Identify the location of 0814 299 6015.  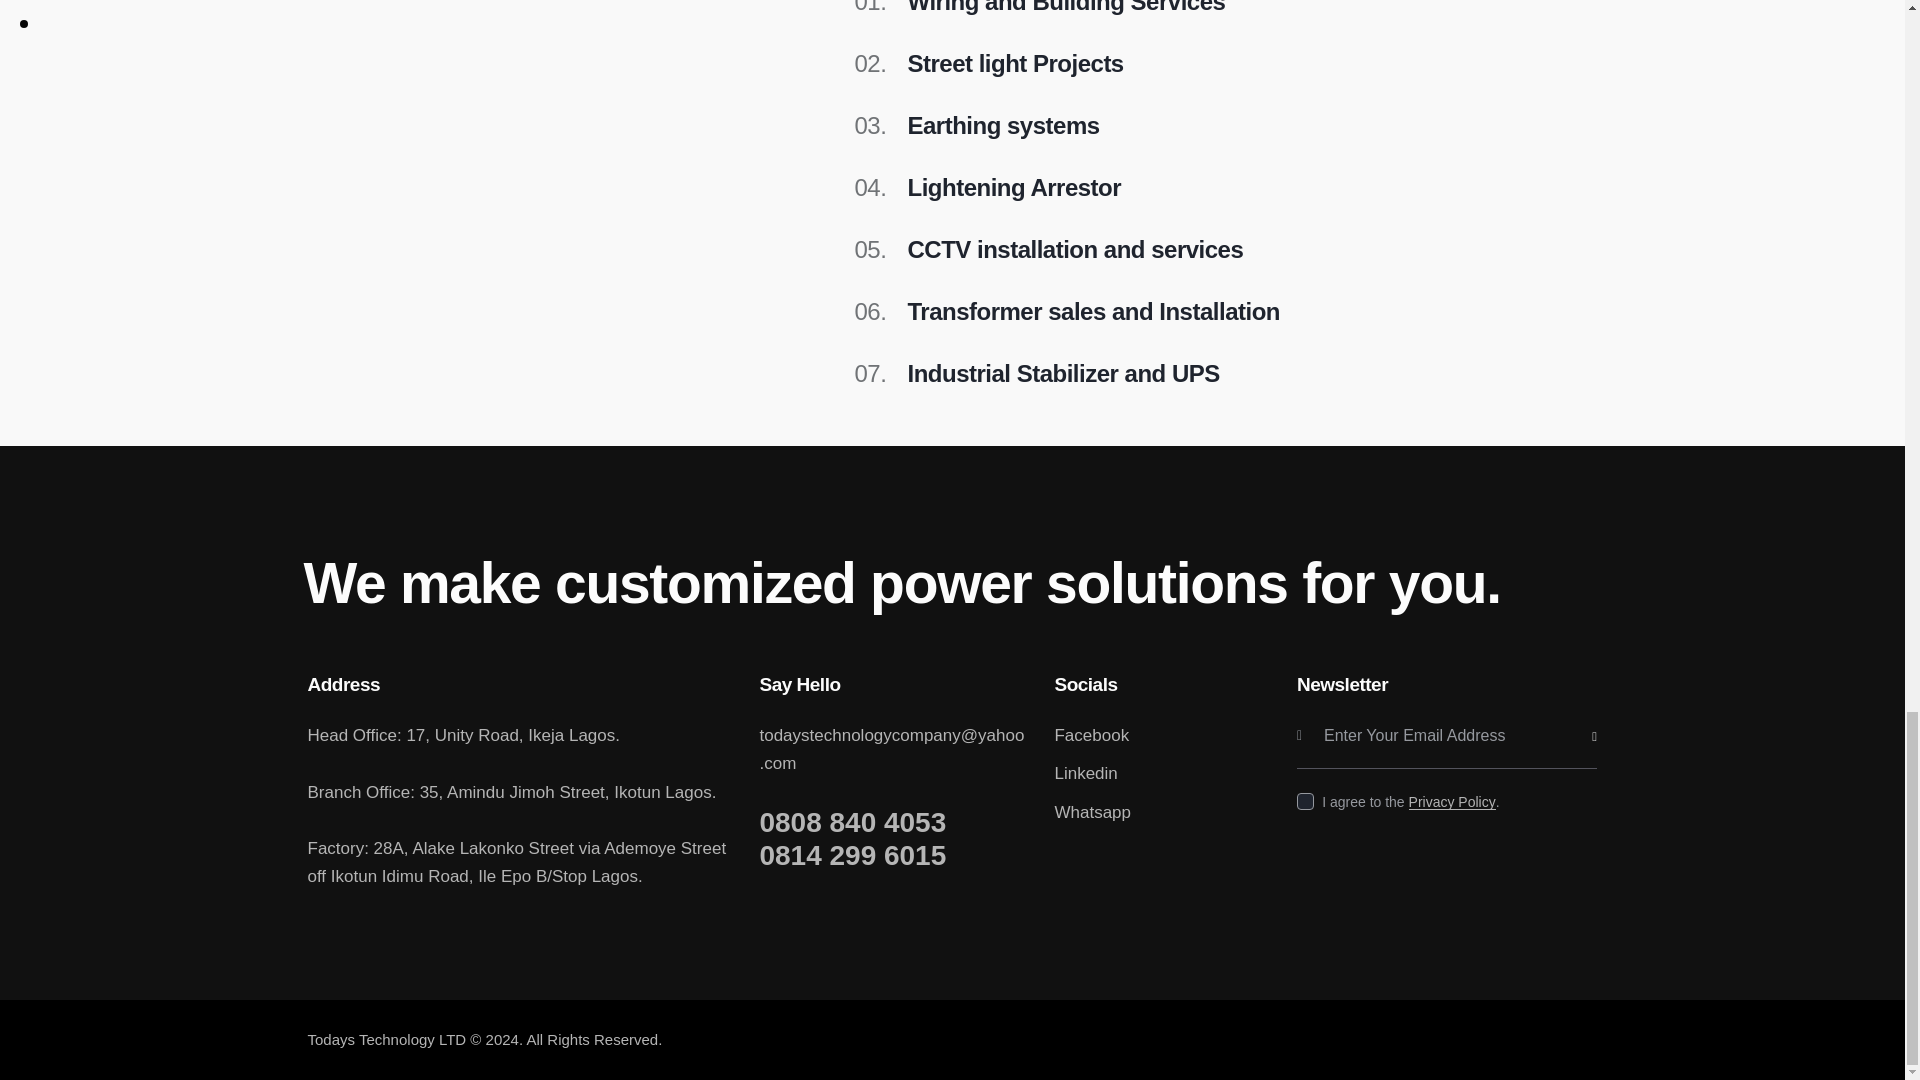
(890, 856).